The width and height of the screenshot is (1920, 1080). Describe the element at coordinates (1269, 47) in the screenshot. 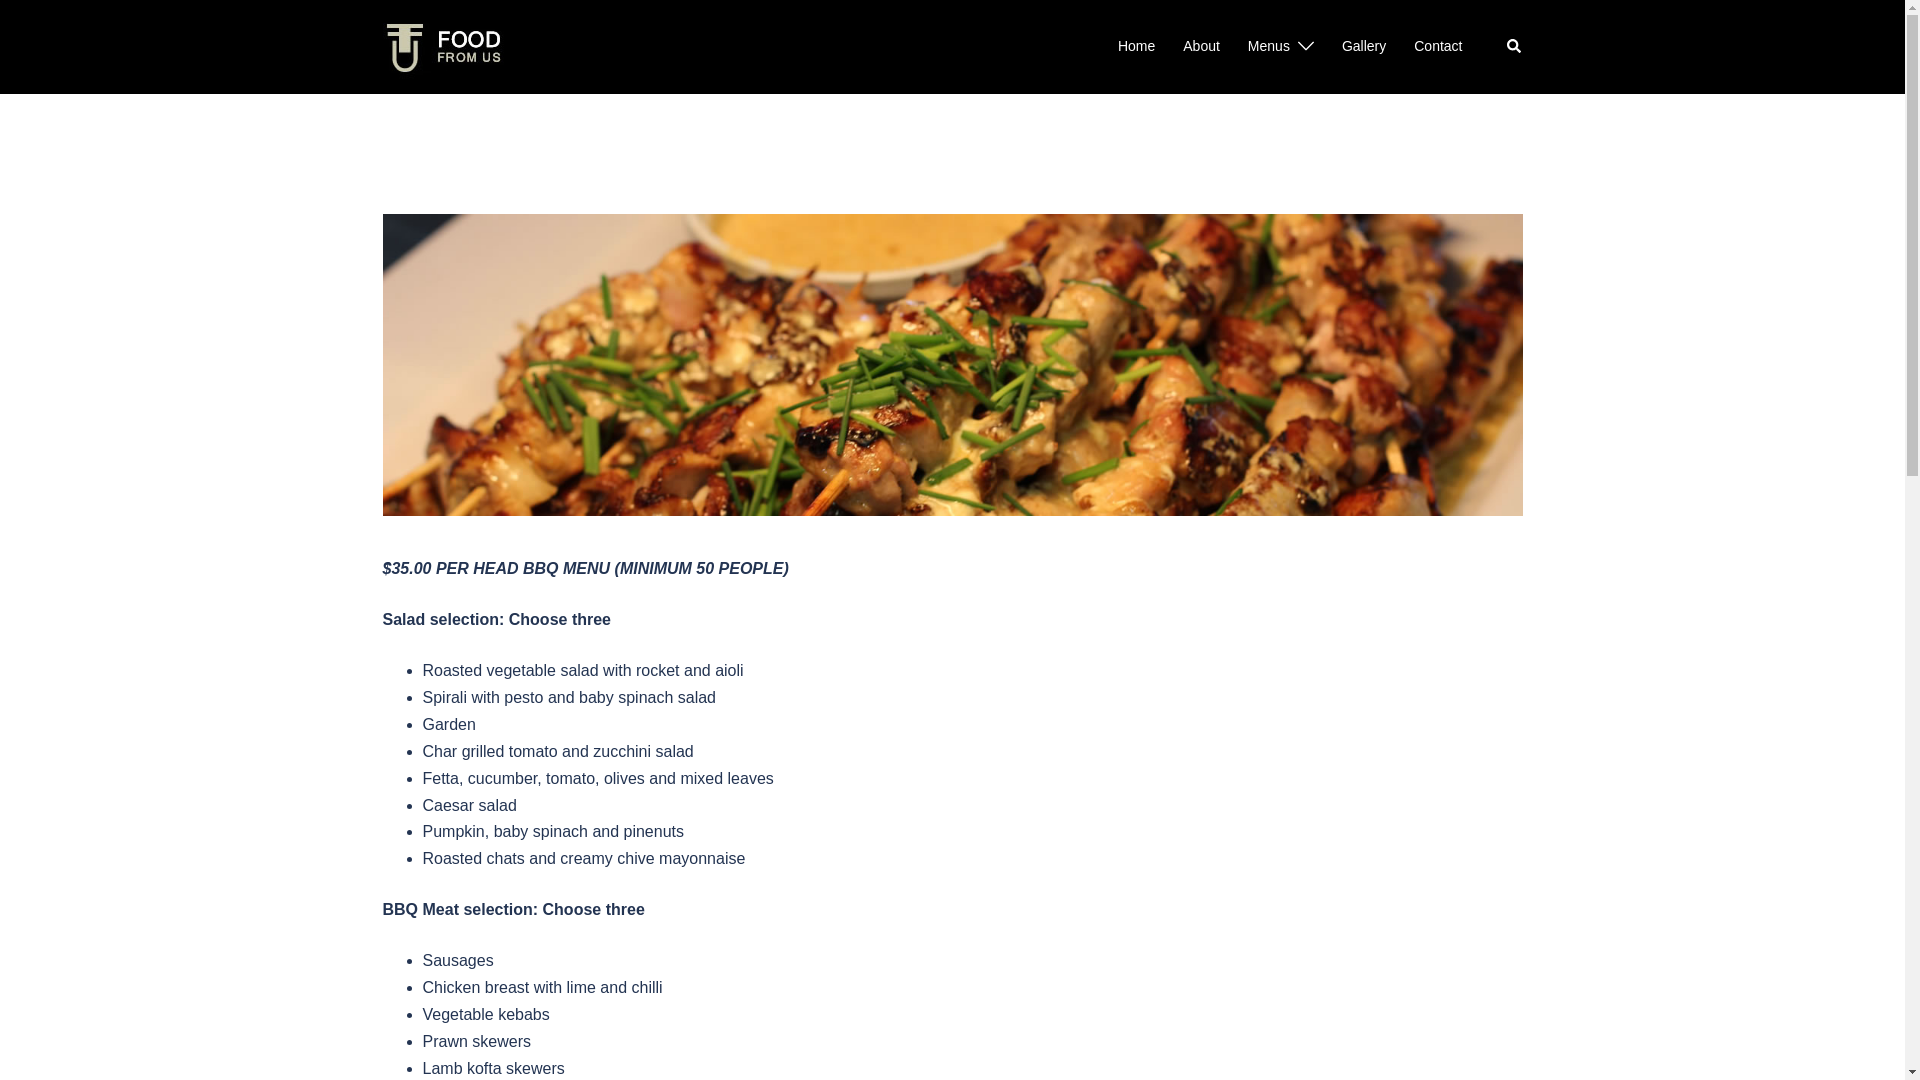

I see `Menus` at that location.